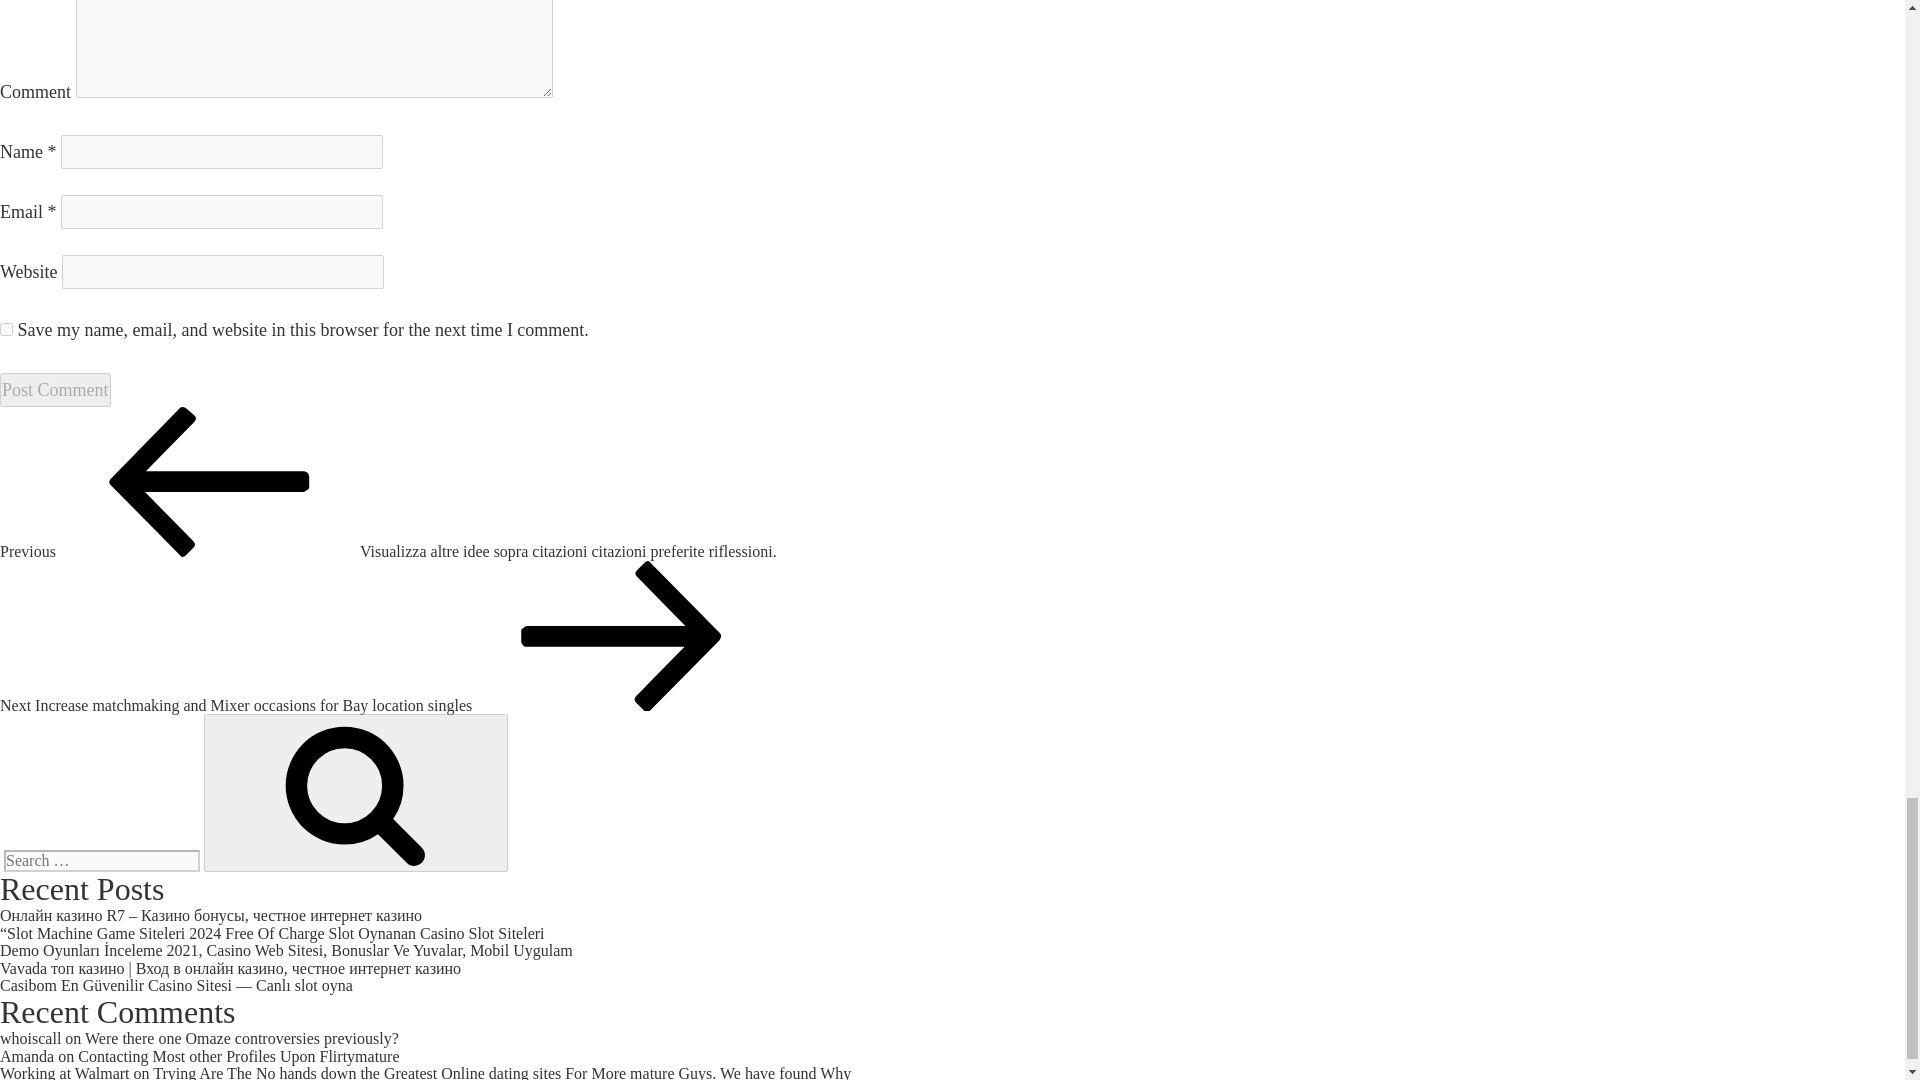  What do you see at coordinates (356, 792) in the screenshot?
I see `Search` at bounding box center [356, 792].